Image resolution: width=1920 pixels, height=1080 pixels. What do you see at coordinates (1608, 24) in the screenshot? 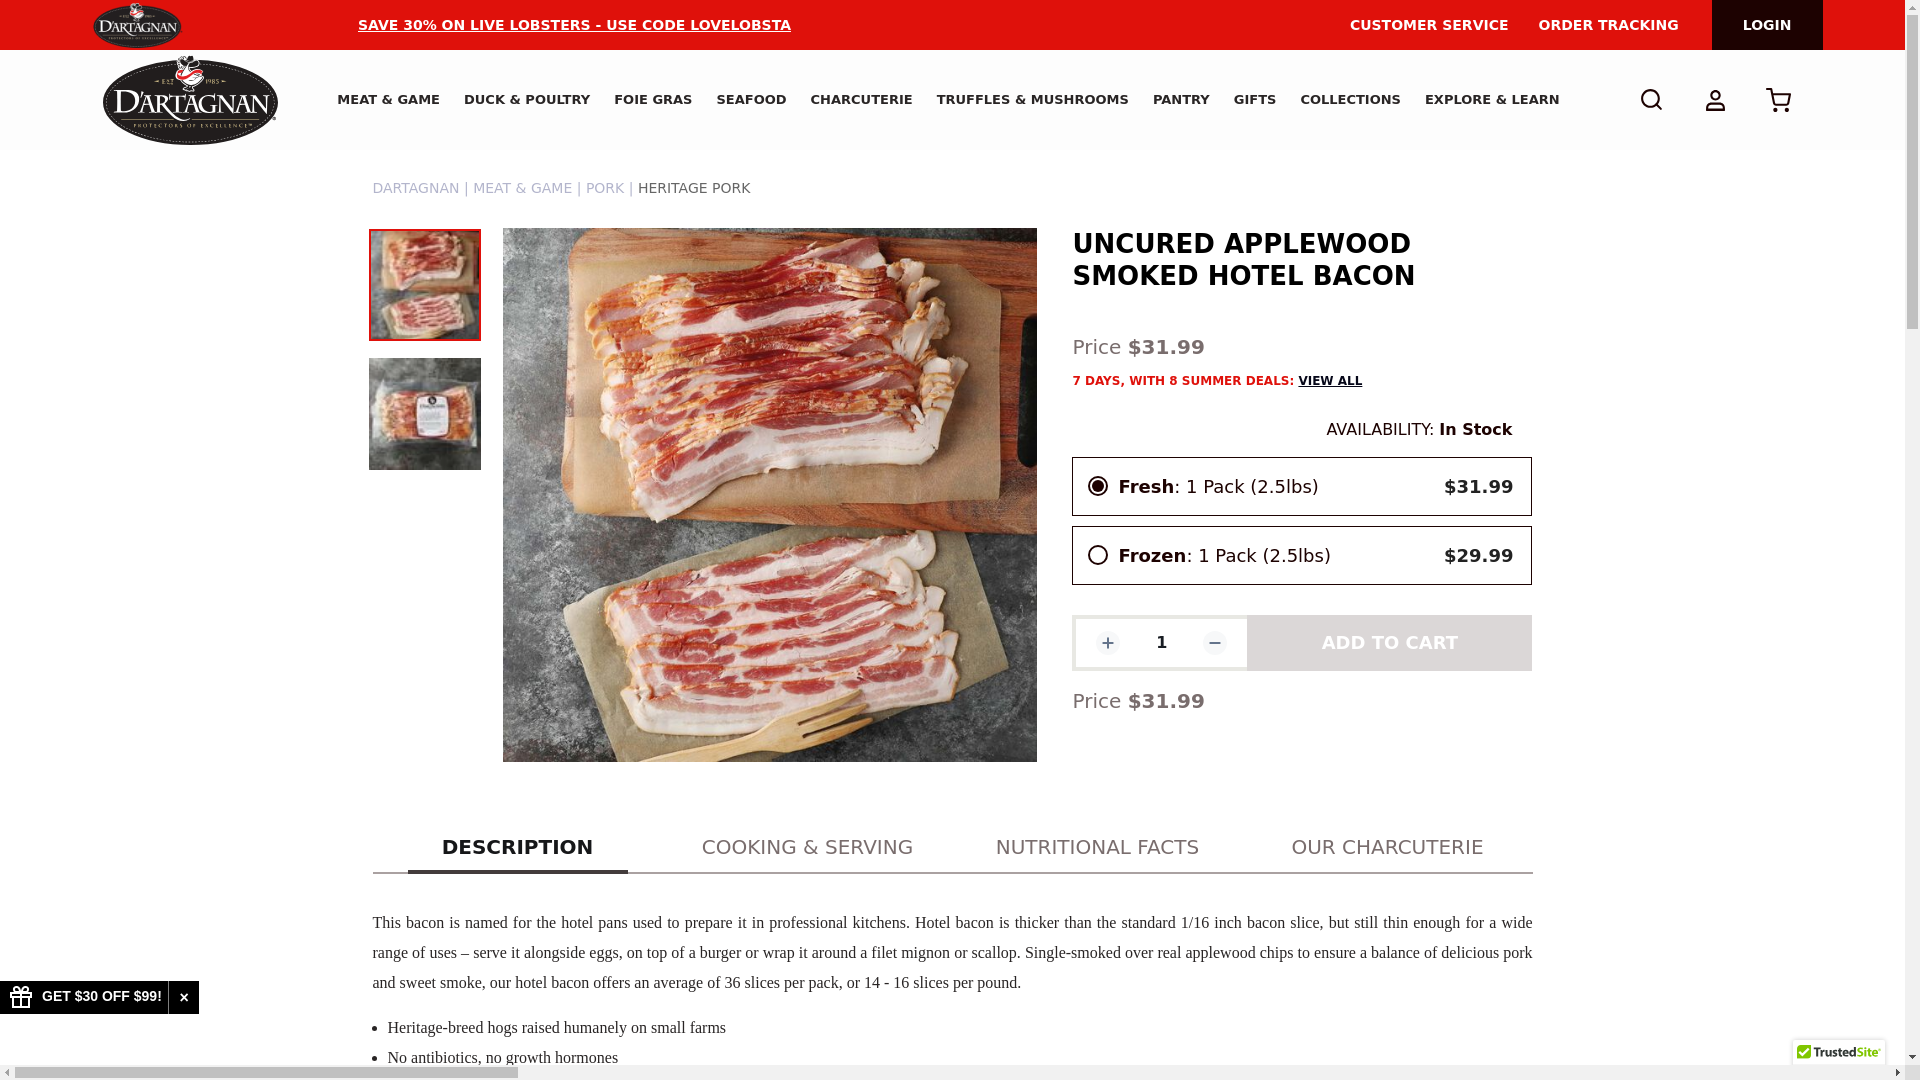
I see `Order Tracking` at bounding box center [1608, 24].